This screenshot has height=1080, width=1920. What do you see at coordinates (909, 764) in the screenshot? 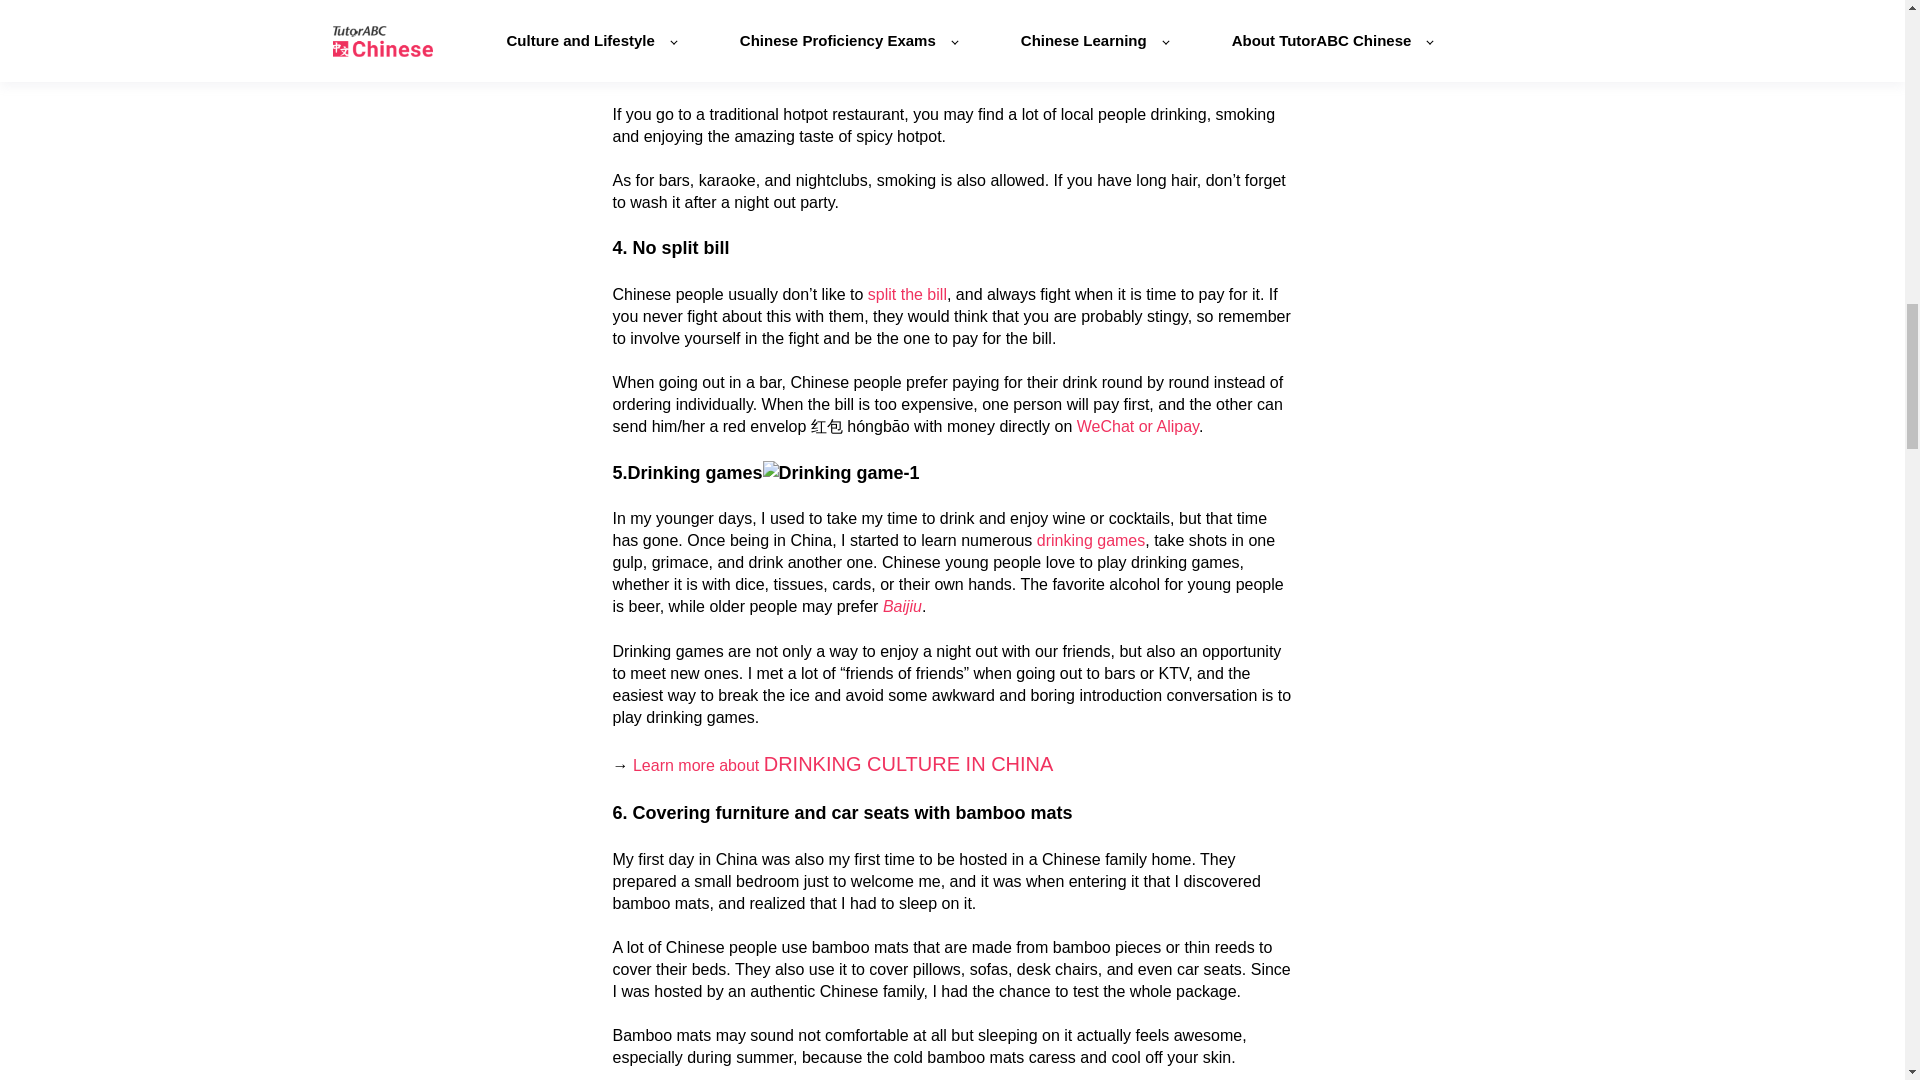
I see `DRINKING CULTURE IN CHINA` at bounding box center [909, 764].